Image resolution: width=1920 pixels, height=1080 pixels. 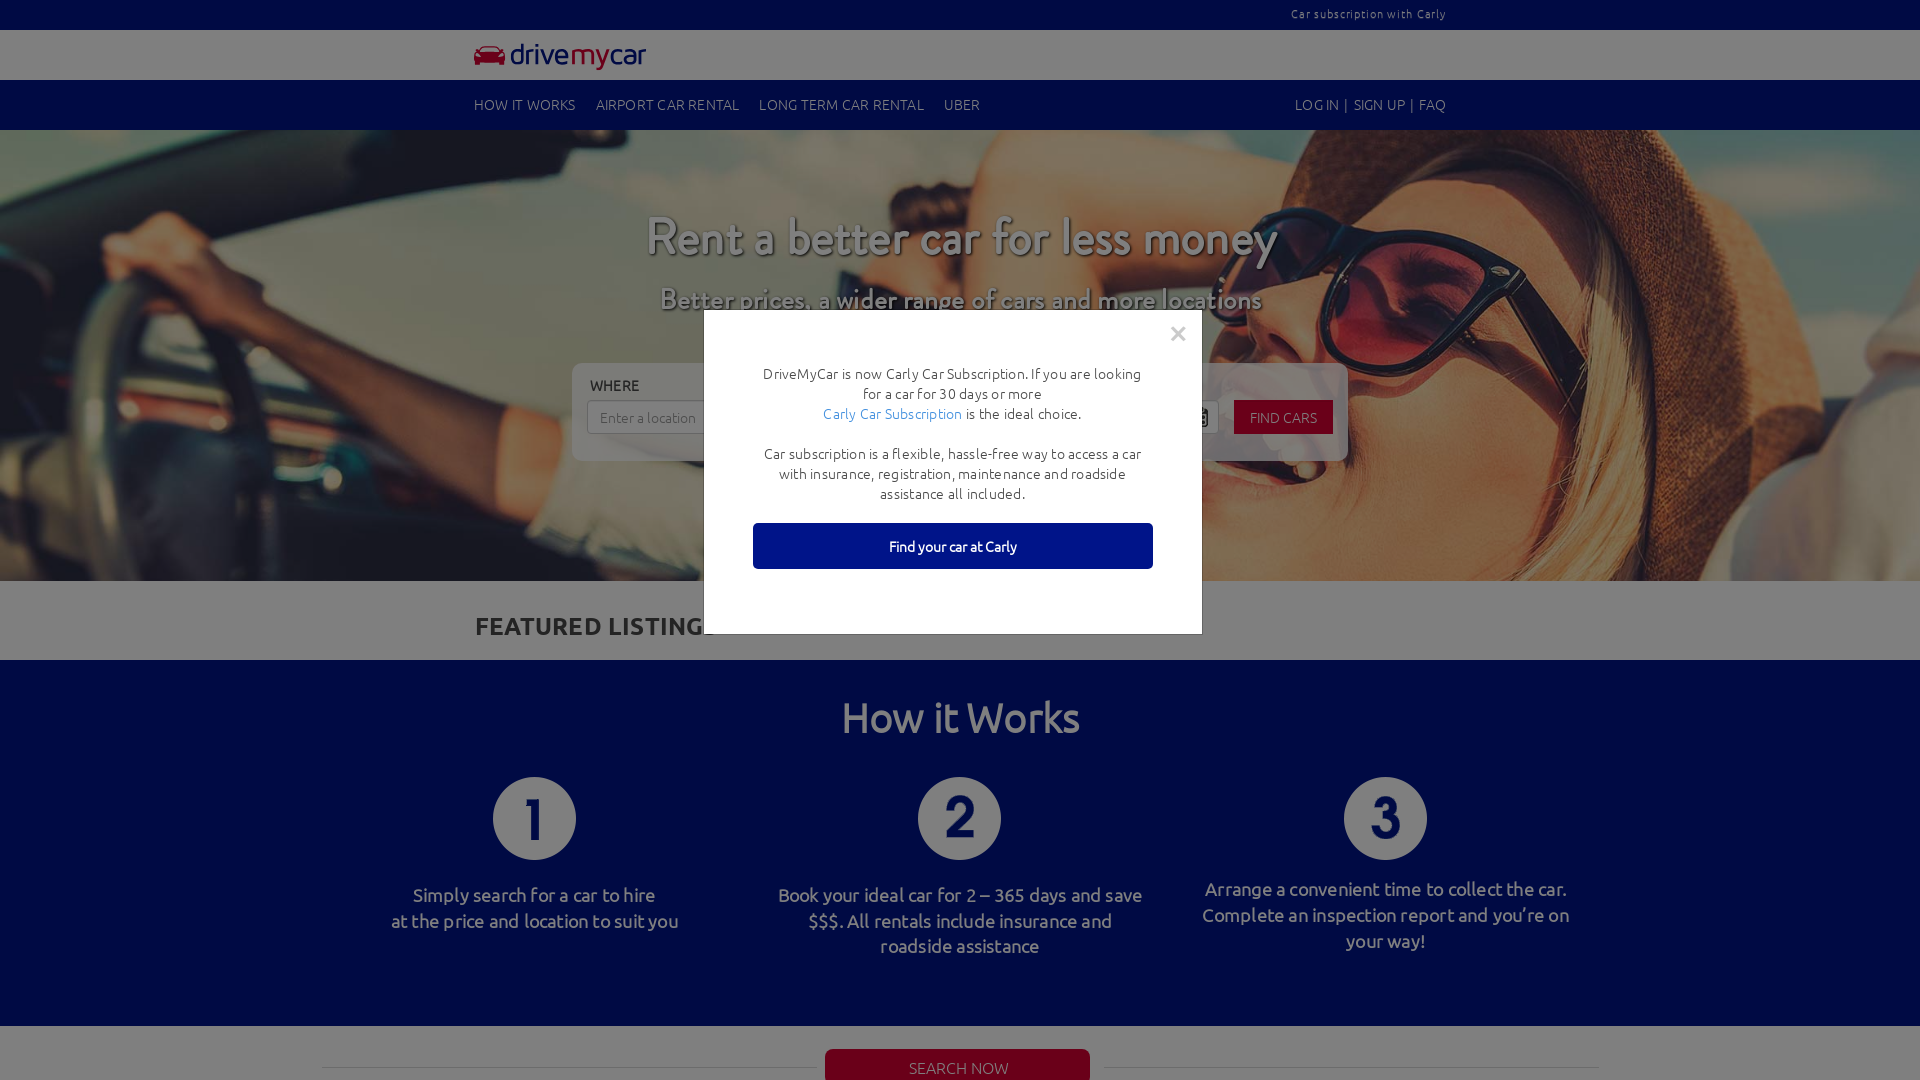 I want to click on Car subscription with Carly, so click(x=1374, y=12).